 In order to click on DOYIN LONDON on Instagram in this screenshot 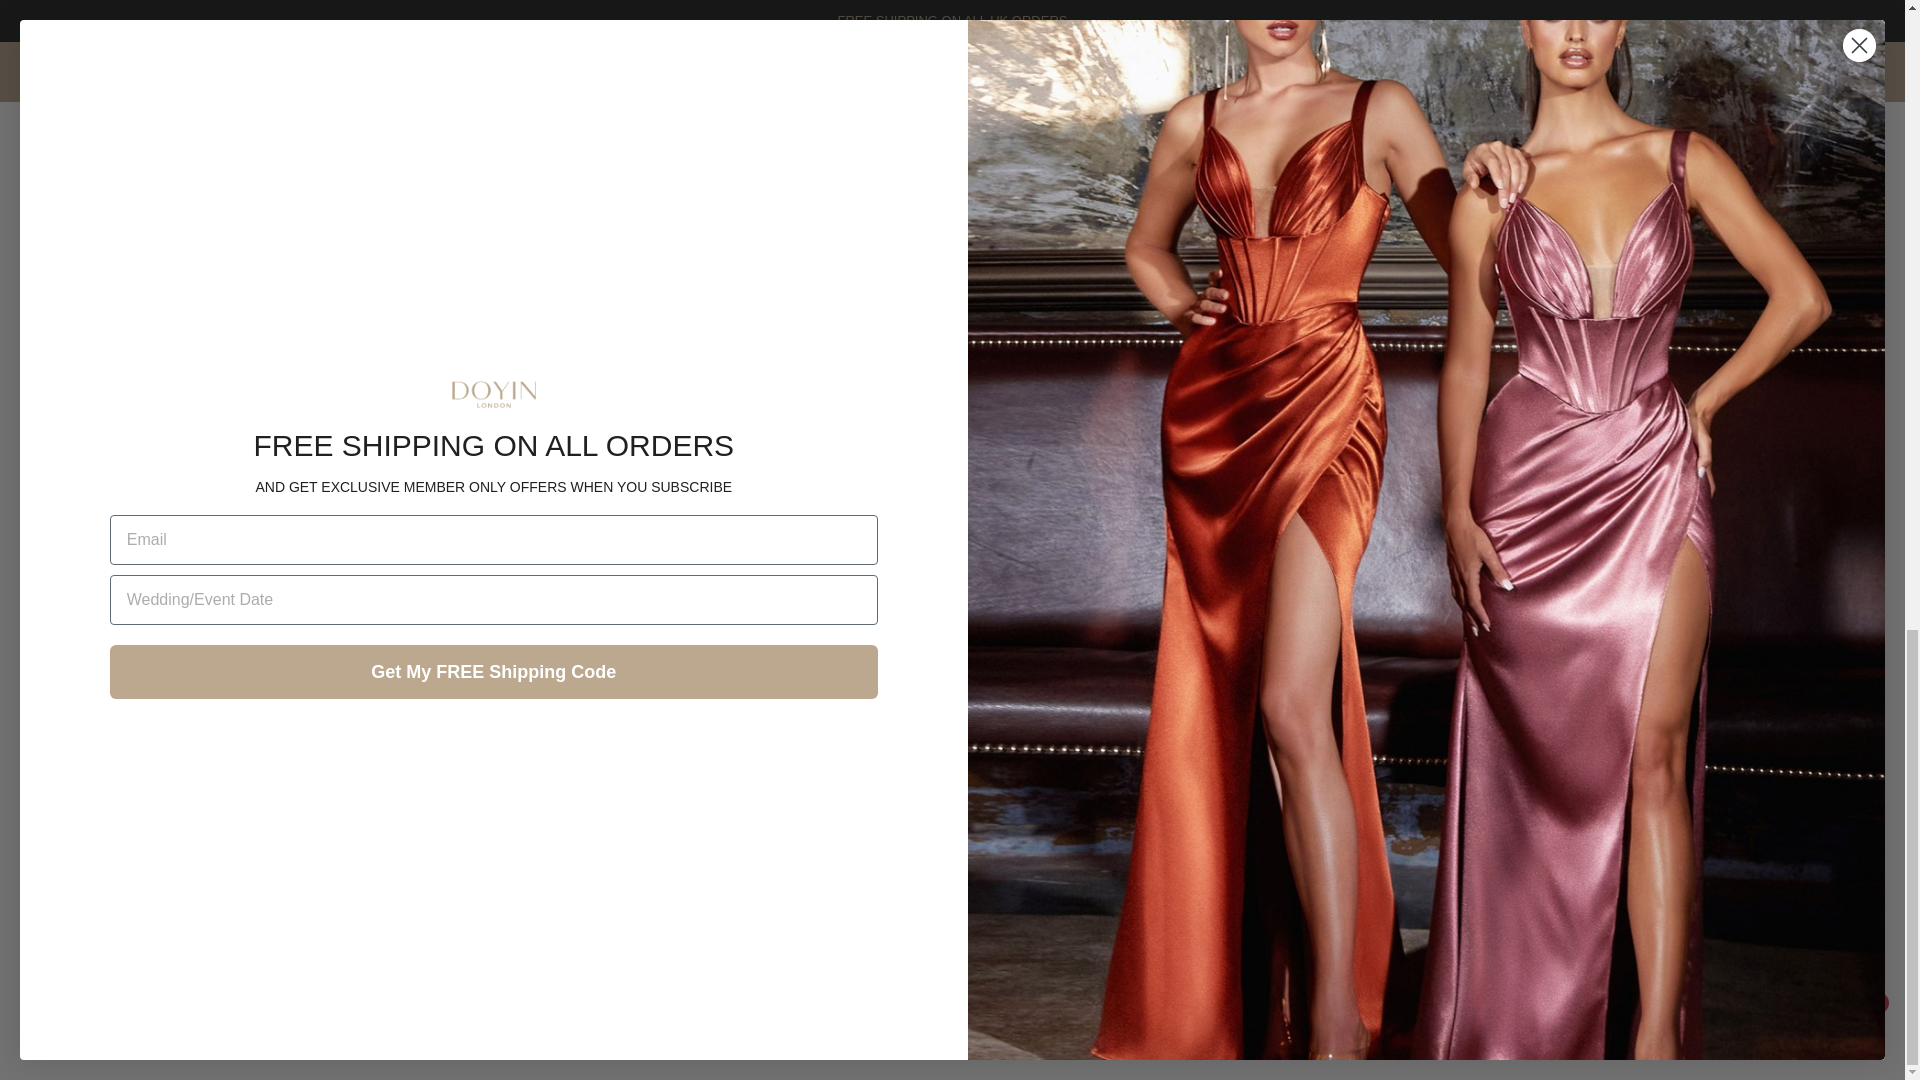, I will do `click(1006, 1022)`.